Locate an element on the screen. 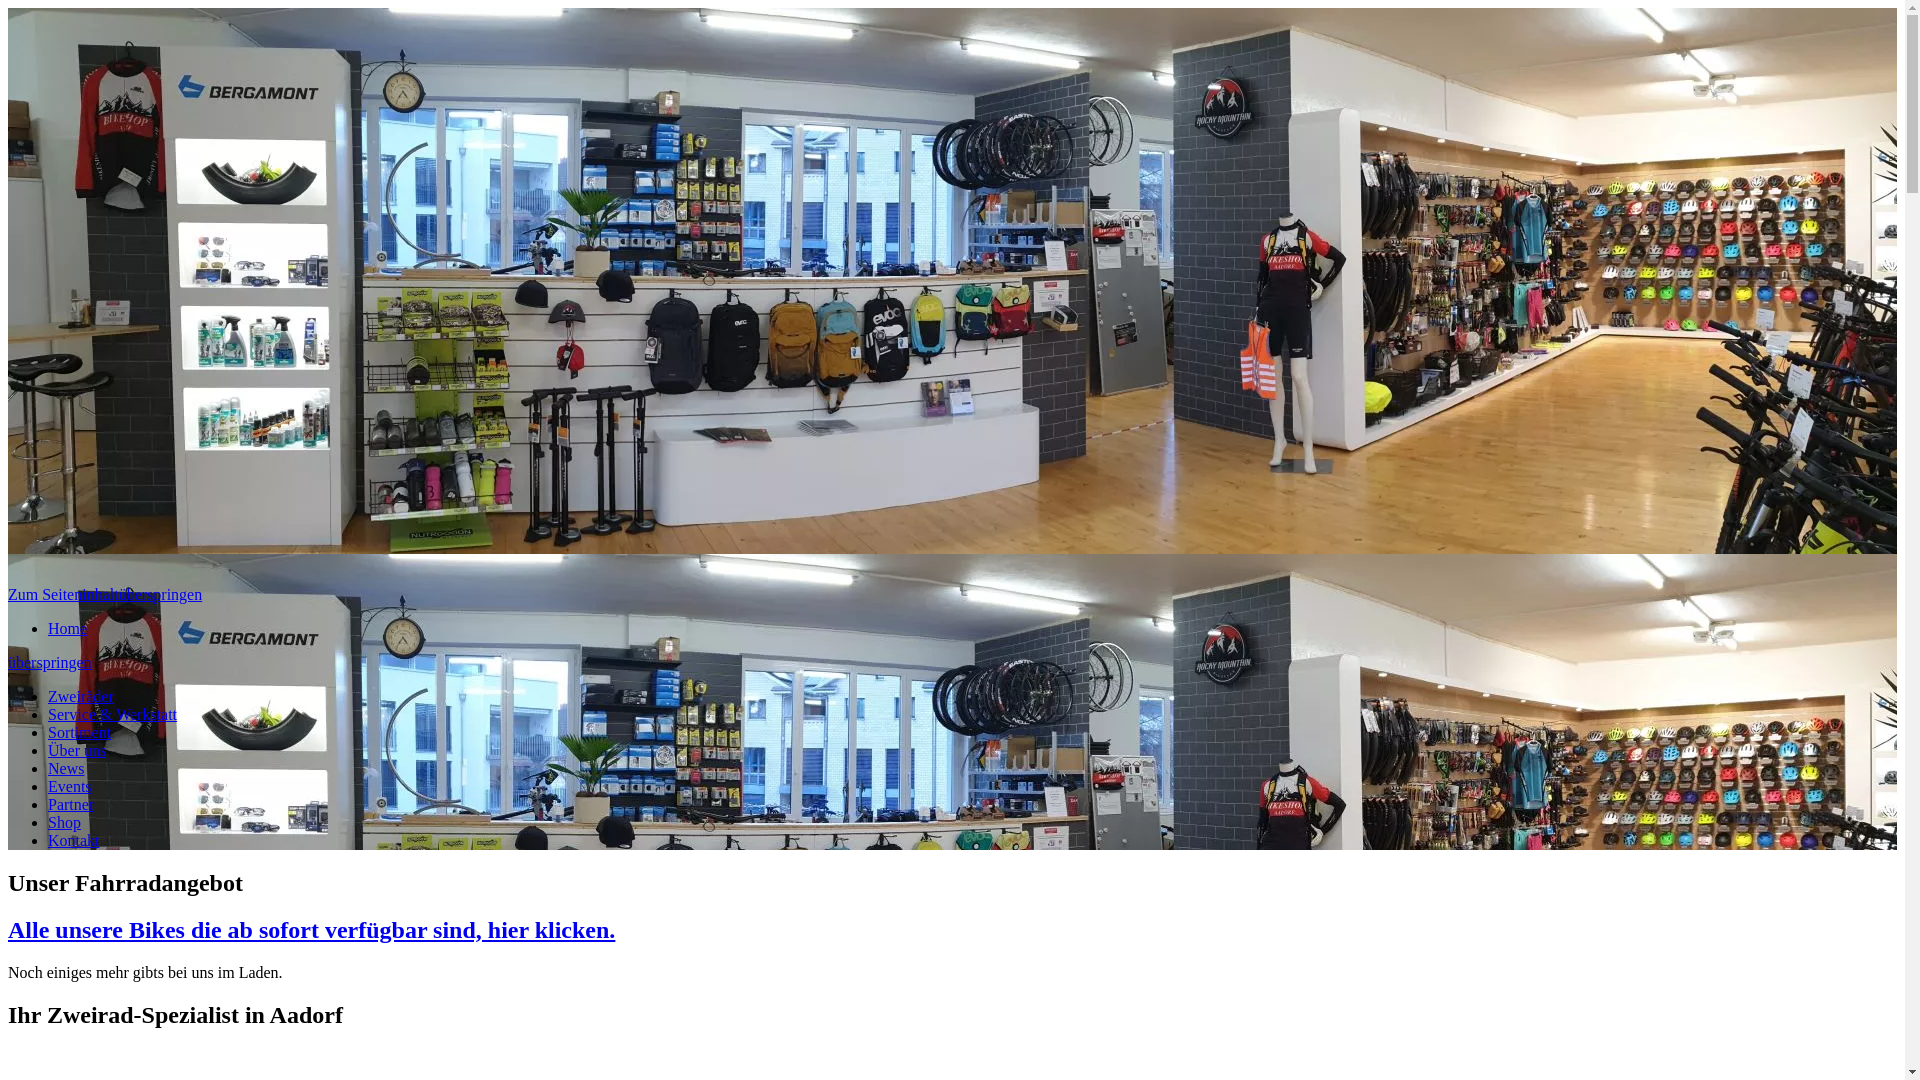 The width and height of the screenshot is (1920, 1080). News is located at coordinates (66, 768).